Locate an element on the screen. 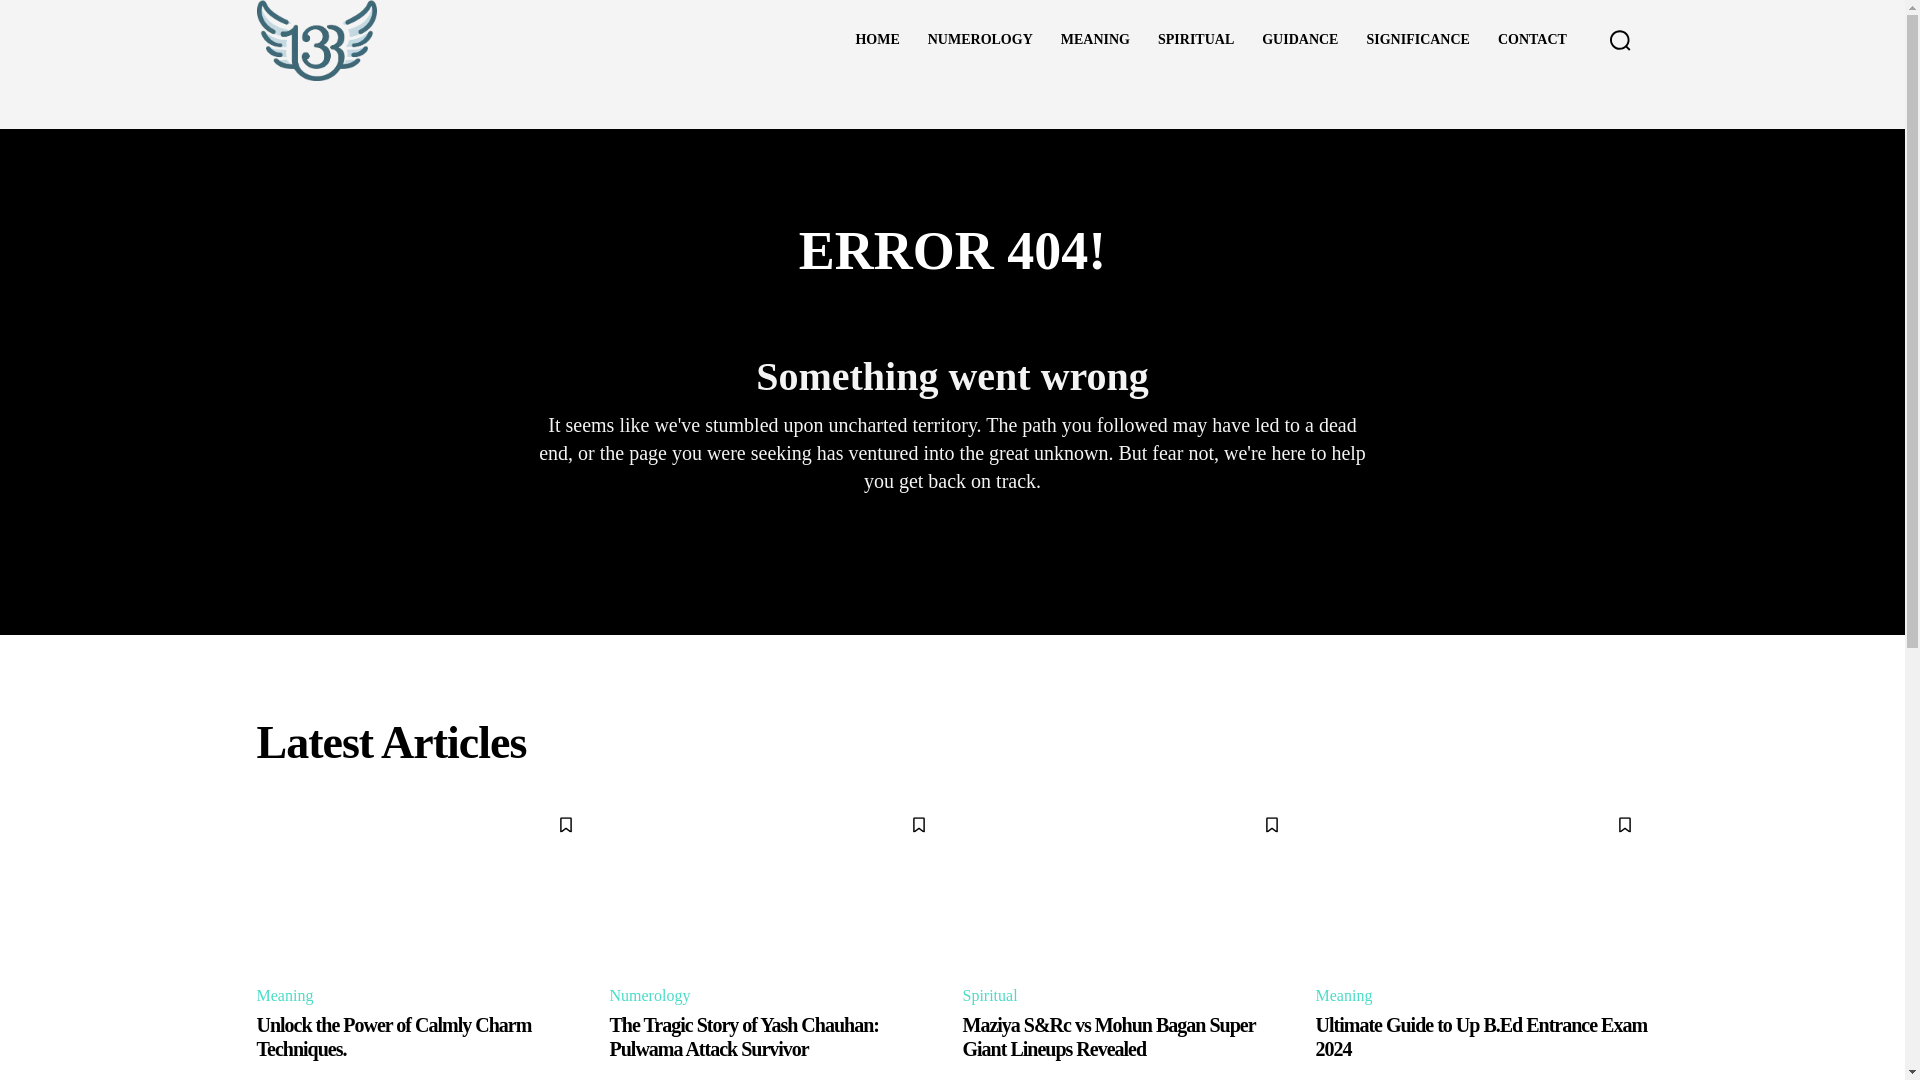  HOME is located at coordinates (876, 40).